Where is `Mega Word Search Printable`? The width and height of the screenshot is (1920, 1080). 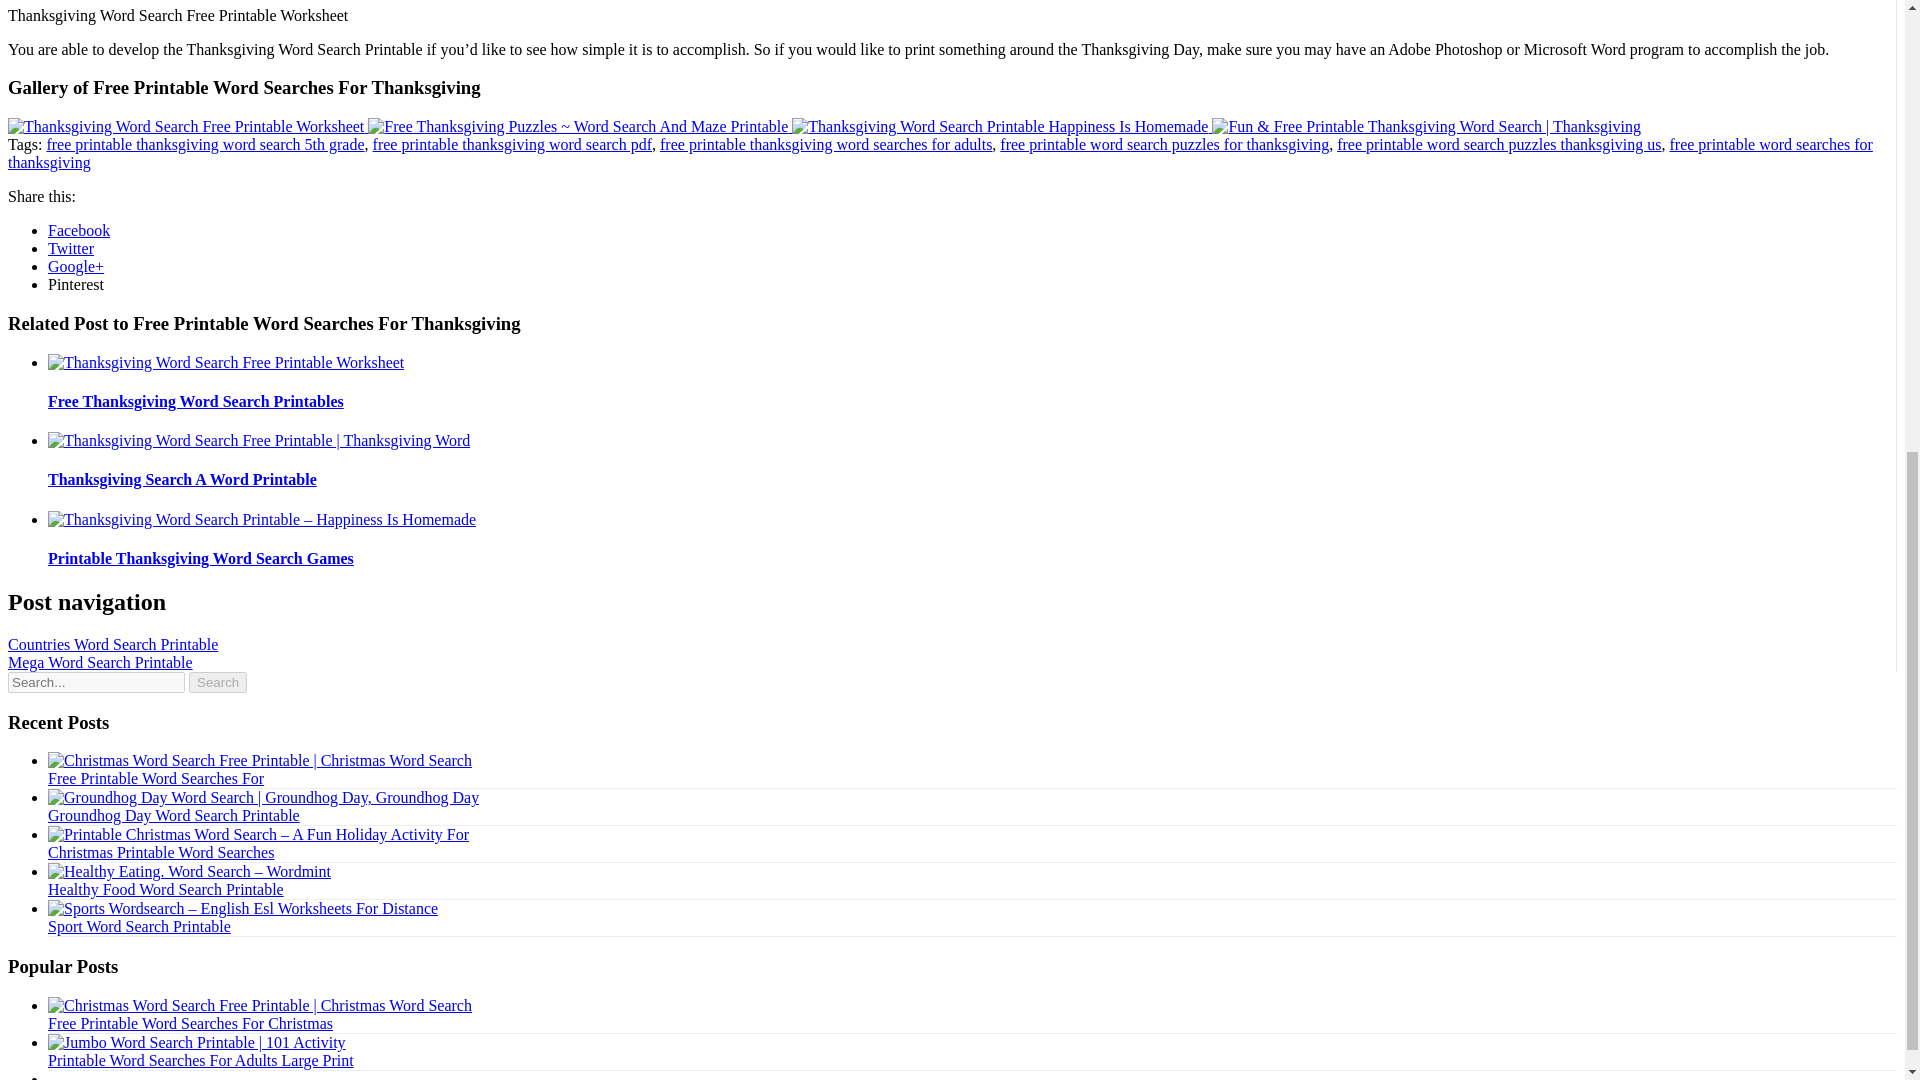 Mega Word Search Printable is located at coordinates (100, 662).